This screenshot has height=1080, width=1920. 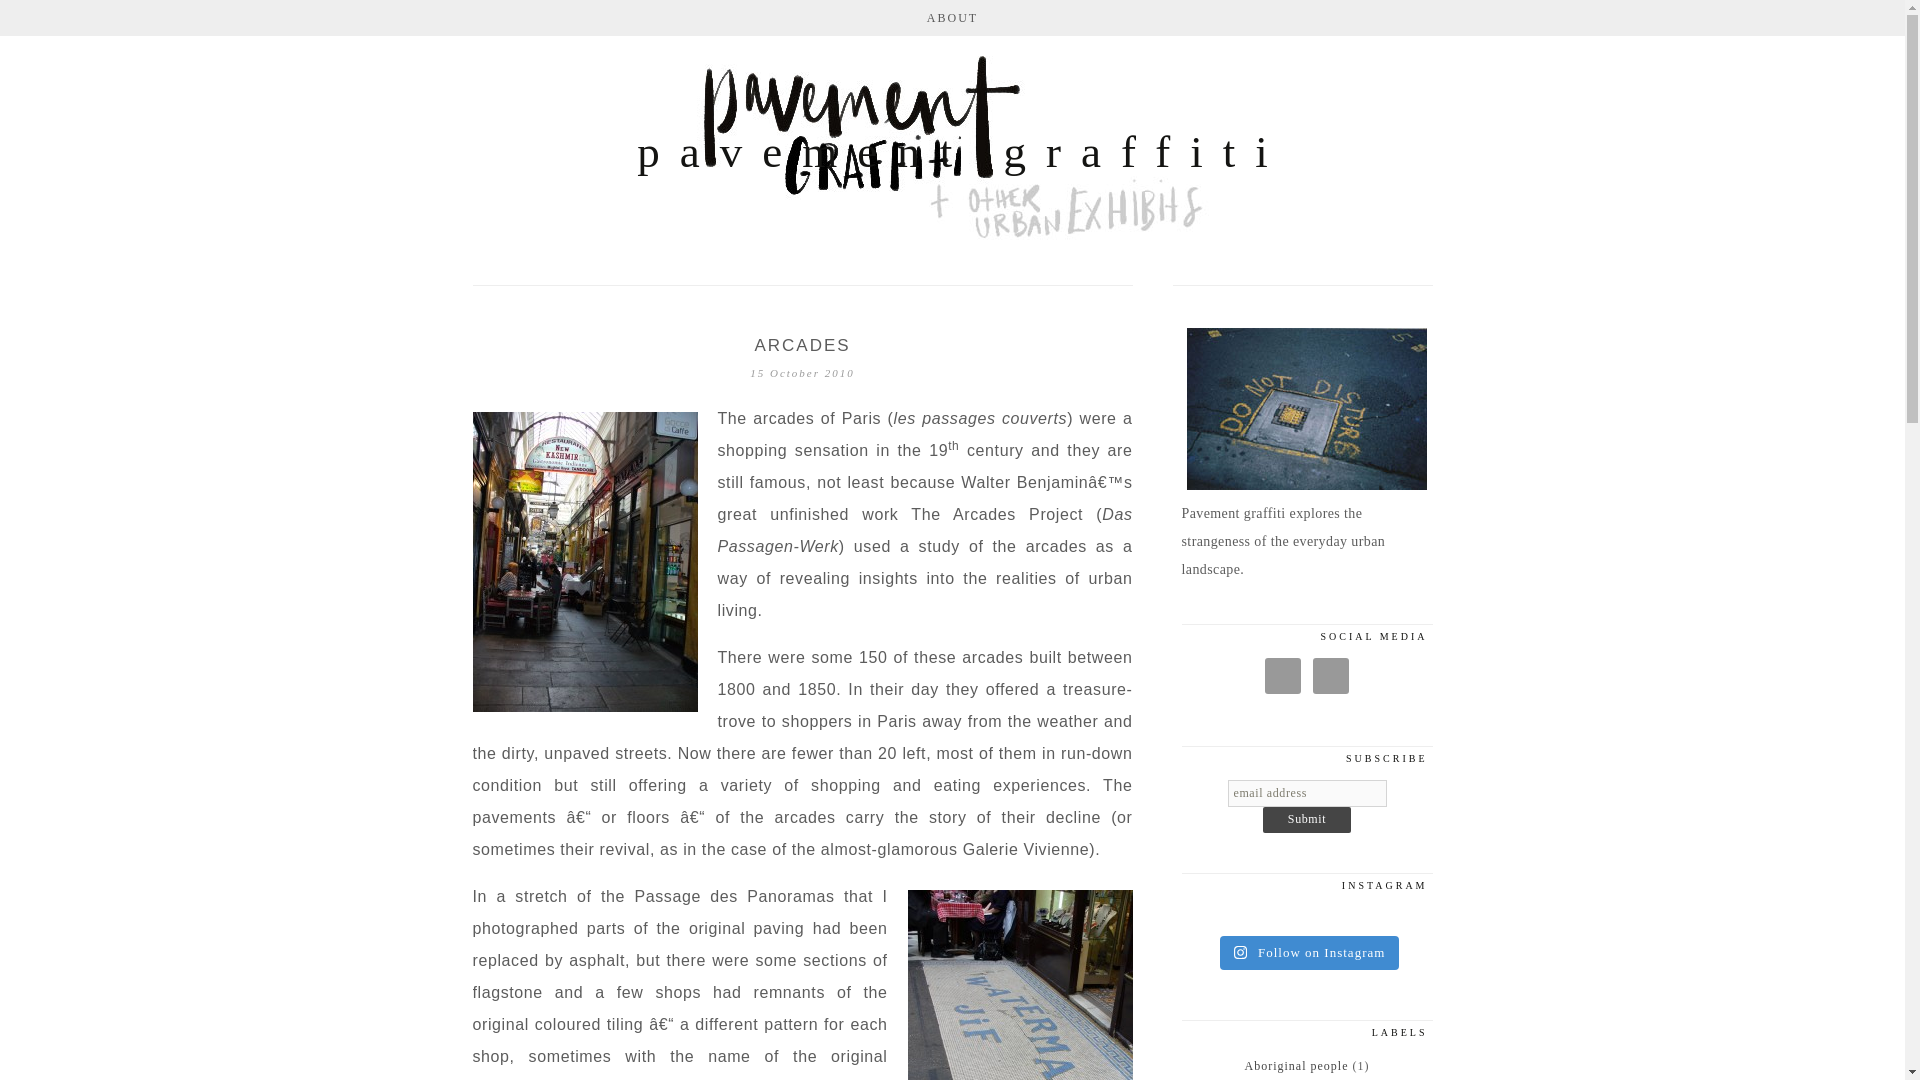 What do you see at coordinates (952, 152) in the screenshot?
I see `pavement graffiti` at bounding box center [952, 152].